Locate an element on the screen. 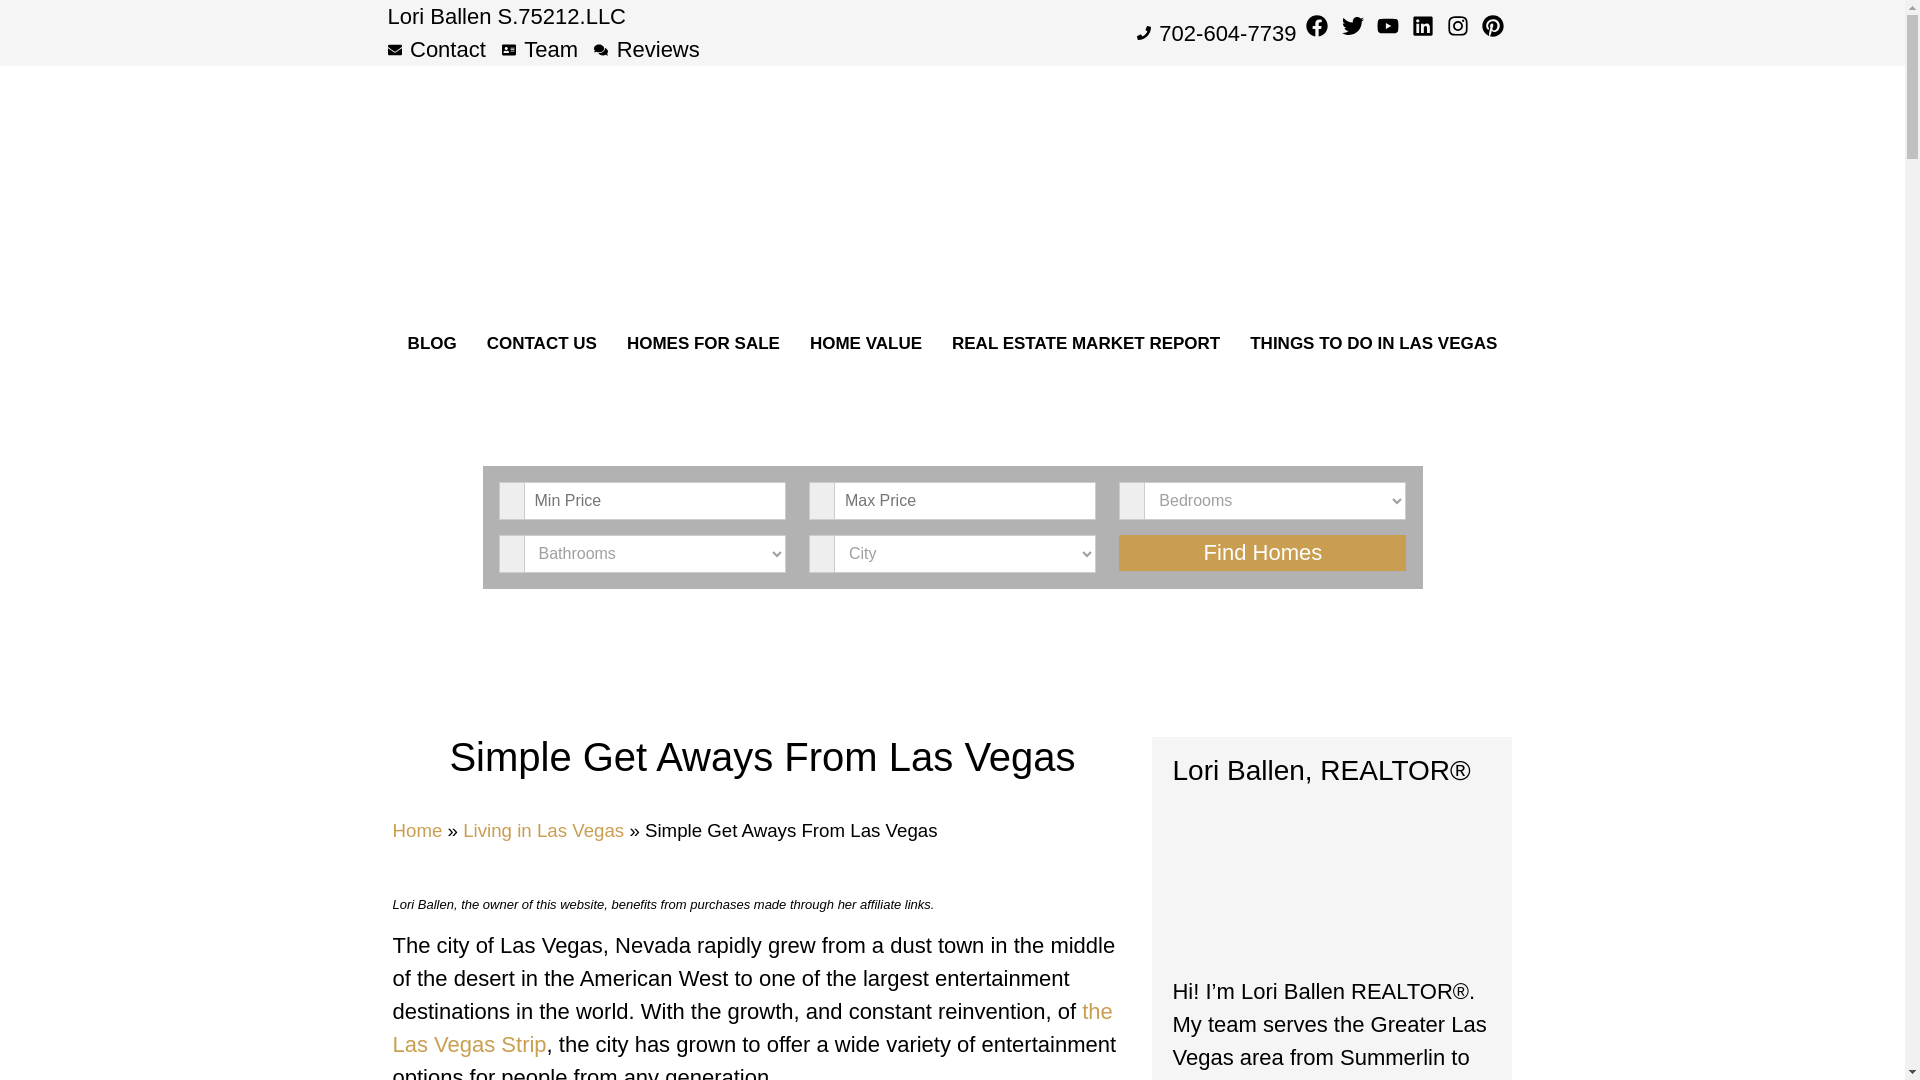 Image resolution: width=1920 pixels, height=1080 pixels. Reviews is located at coordinates (646, 49).